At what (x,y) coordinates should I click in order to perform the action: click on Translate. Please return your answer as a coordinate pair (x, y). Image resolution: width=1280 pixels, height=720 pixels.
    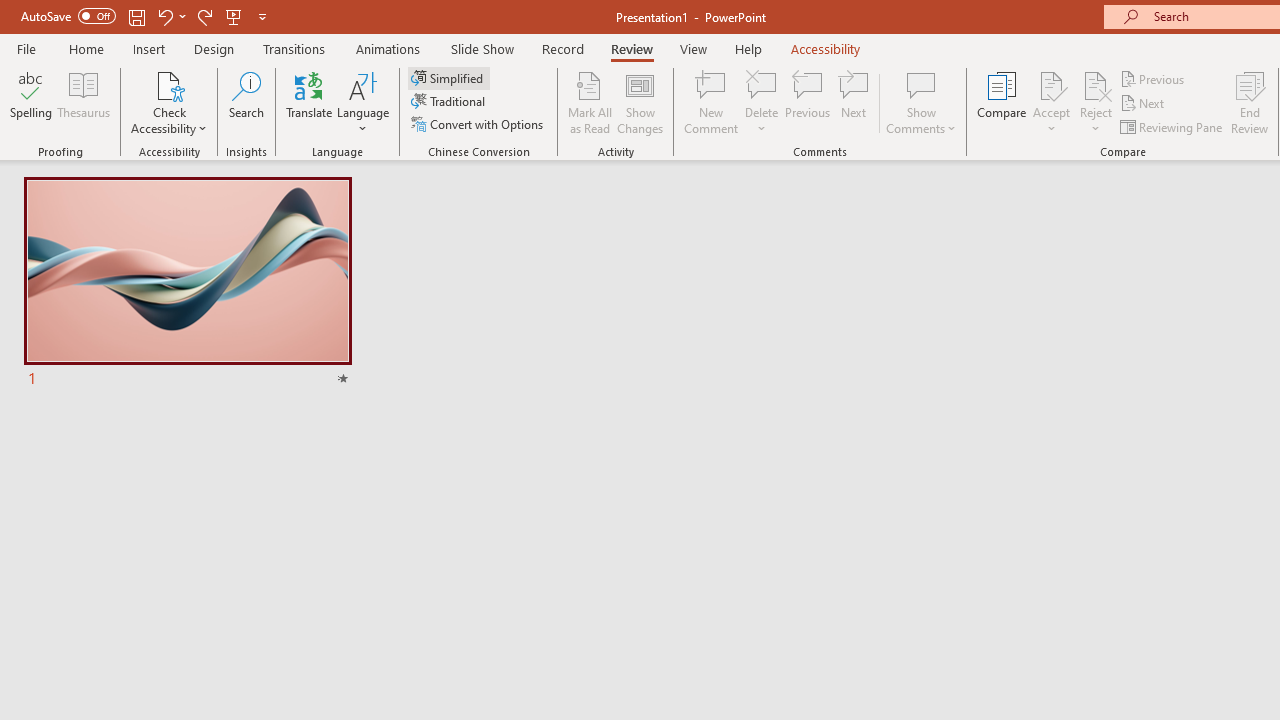
    Looking at the image, I should click on (310, 102).